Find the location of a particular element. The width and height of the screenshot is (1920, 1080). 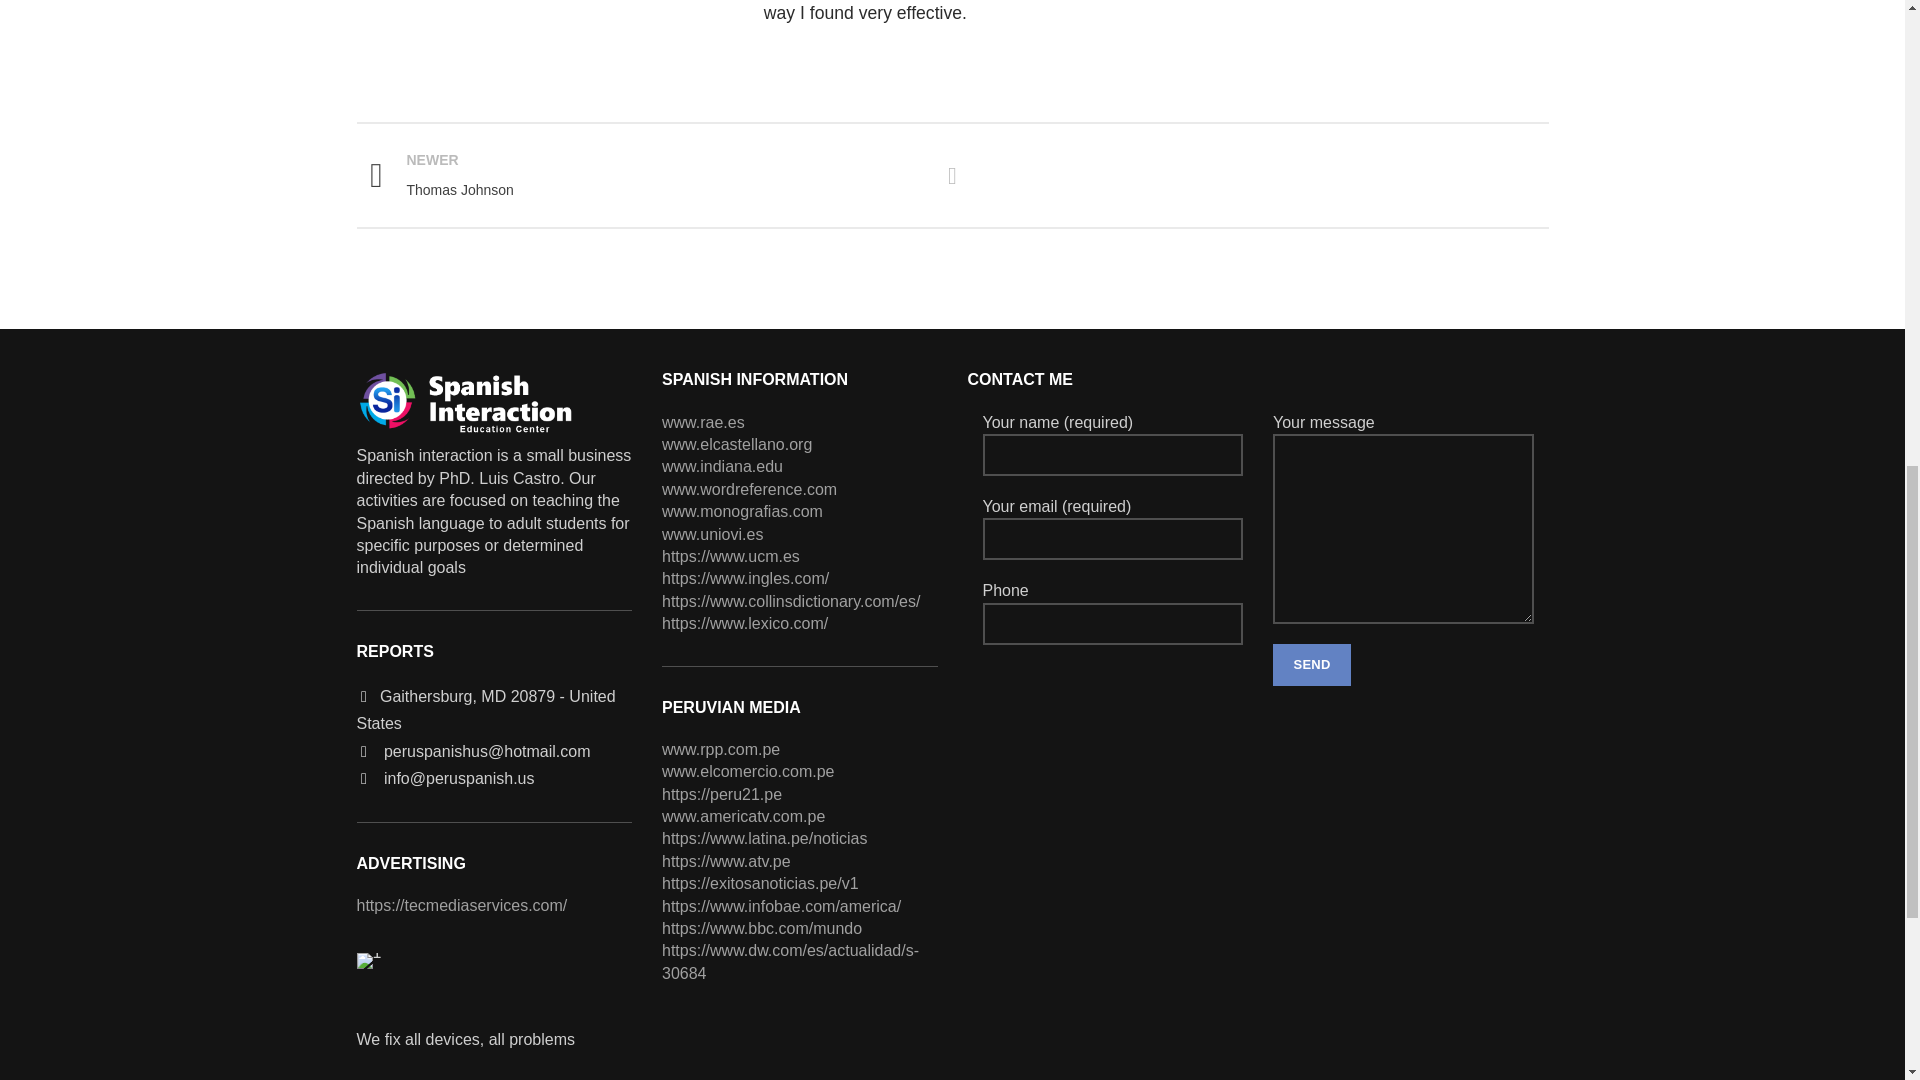

www.monografias.com is located at coordinates (742, 511).